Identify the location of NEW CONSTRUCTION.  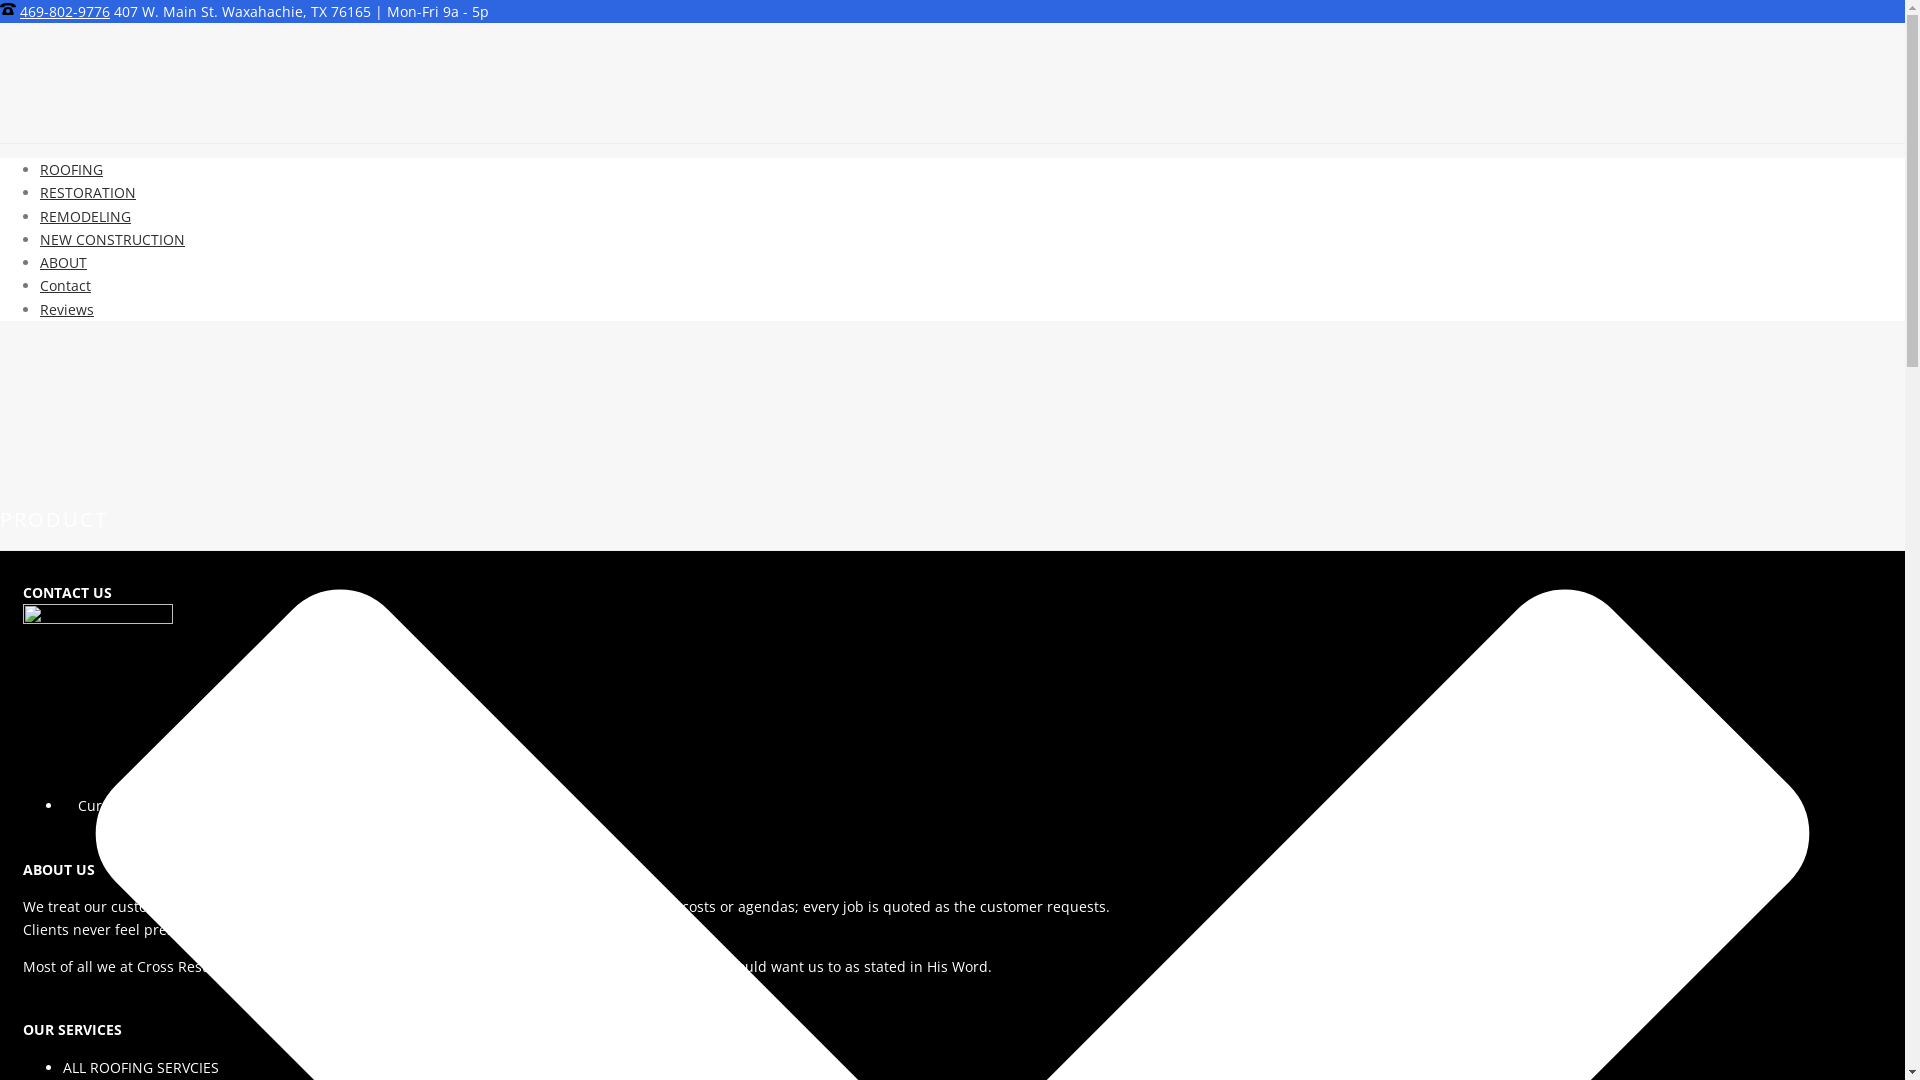
(112, 240).